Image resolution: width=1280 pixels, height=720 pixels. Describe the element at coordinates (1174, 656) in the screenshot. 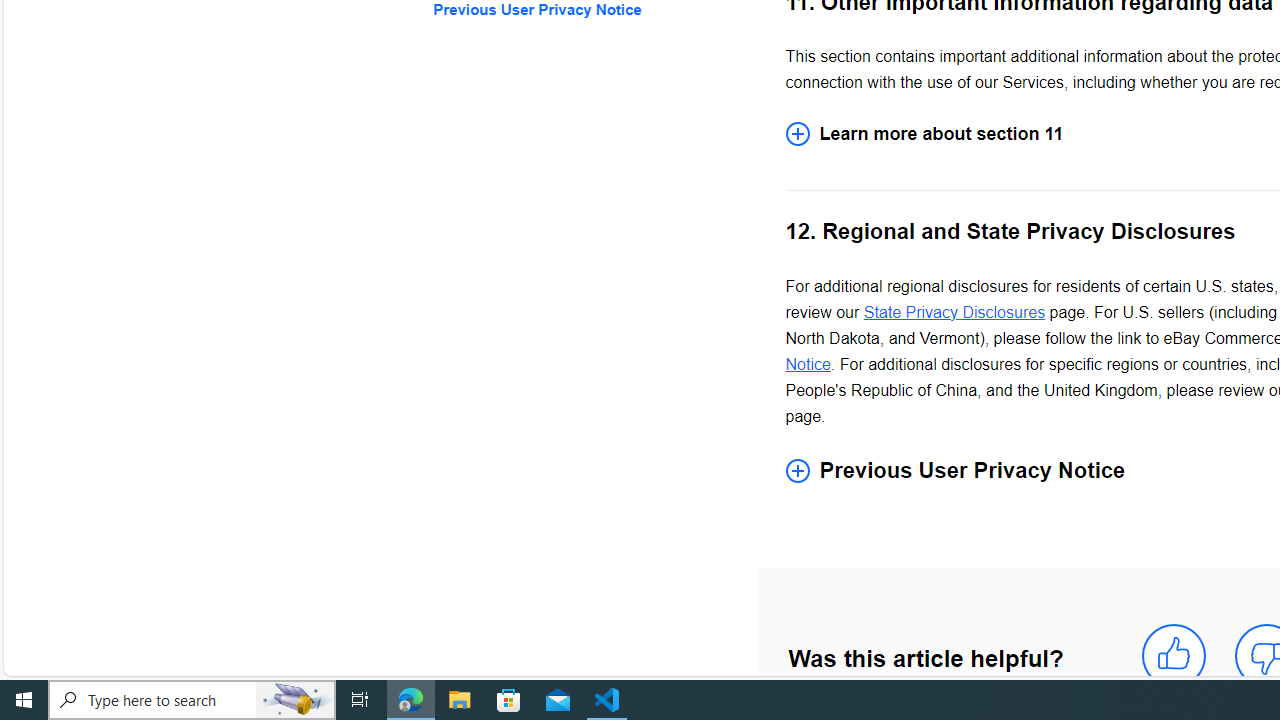

I see `mark this article helpful` at that location.